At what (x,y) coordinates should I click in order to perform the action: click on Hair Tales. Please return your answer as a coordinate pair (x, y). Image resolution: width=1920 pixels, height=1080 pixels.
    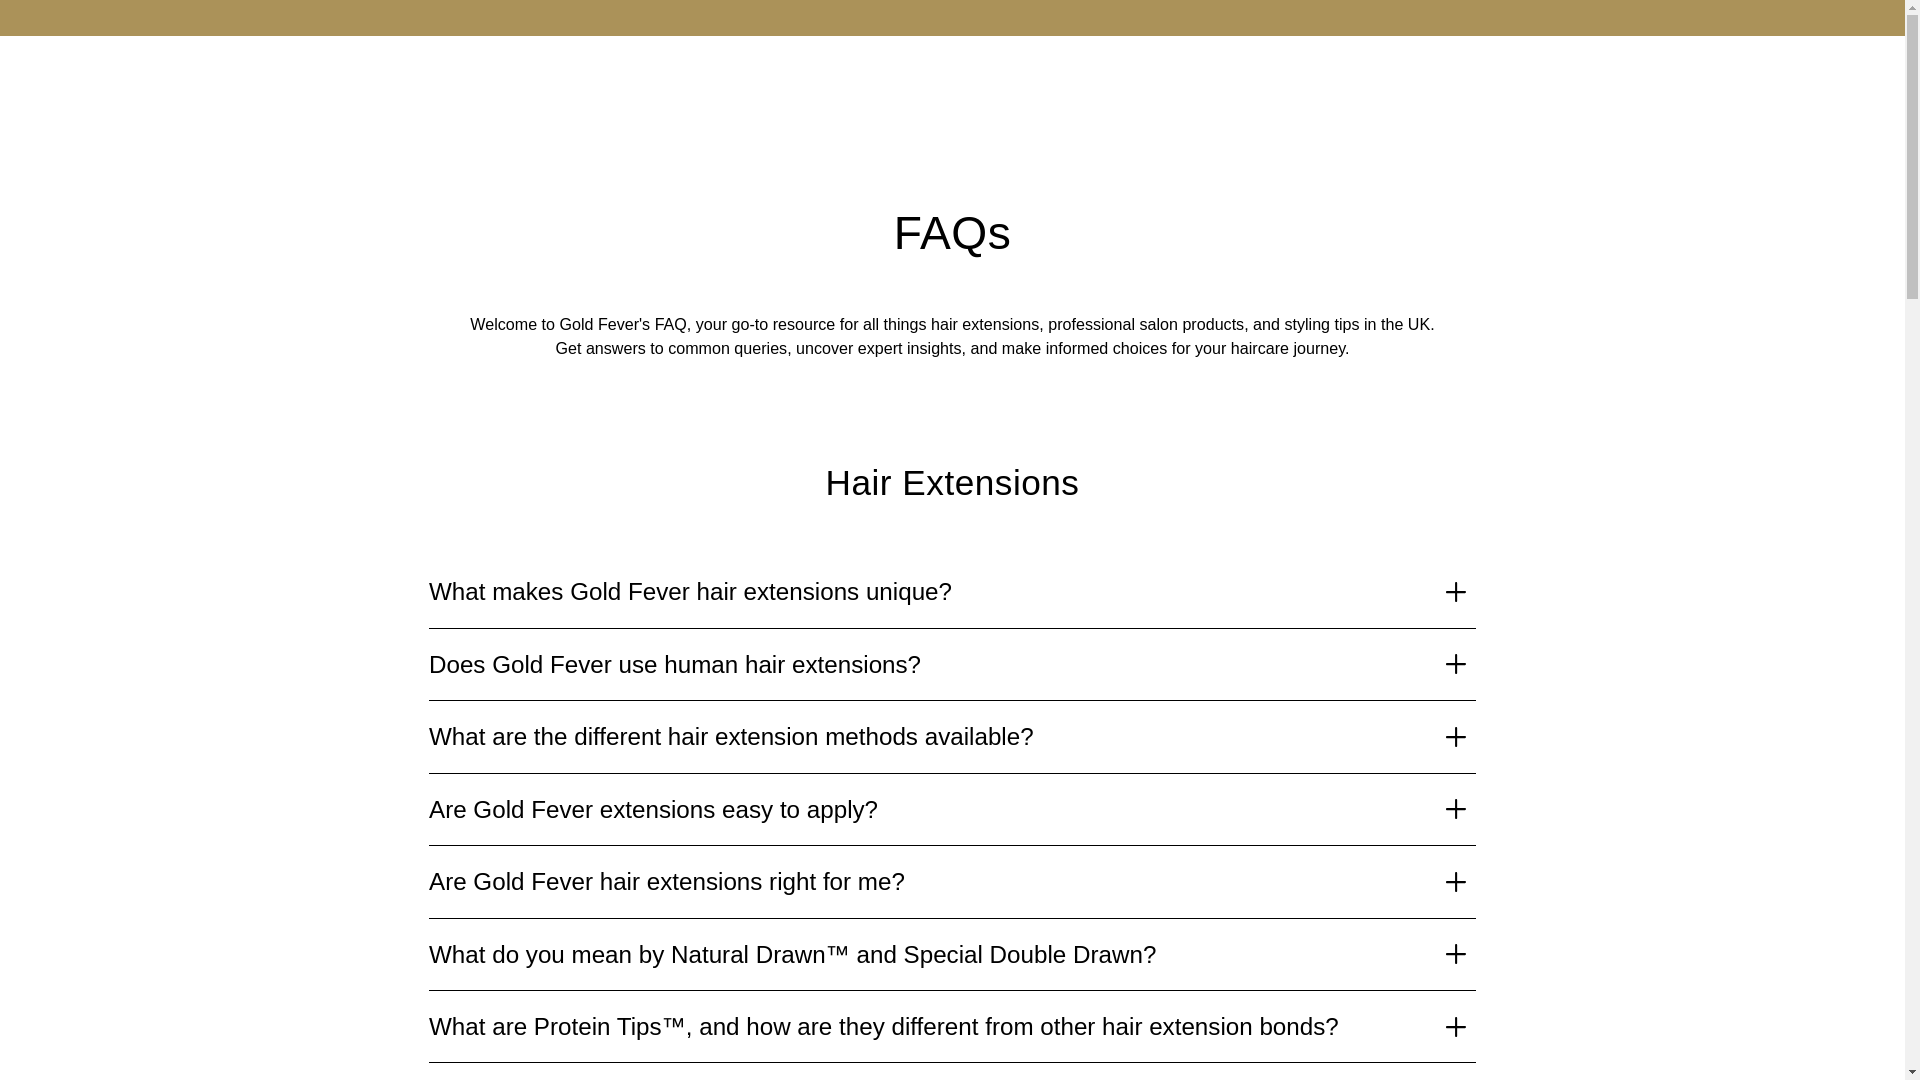
    Looking at the image, I should click on (1278, 98).